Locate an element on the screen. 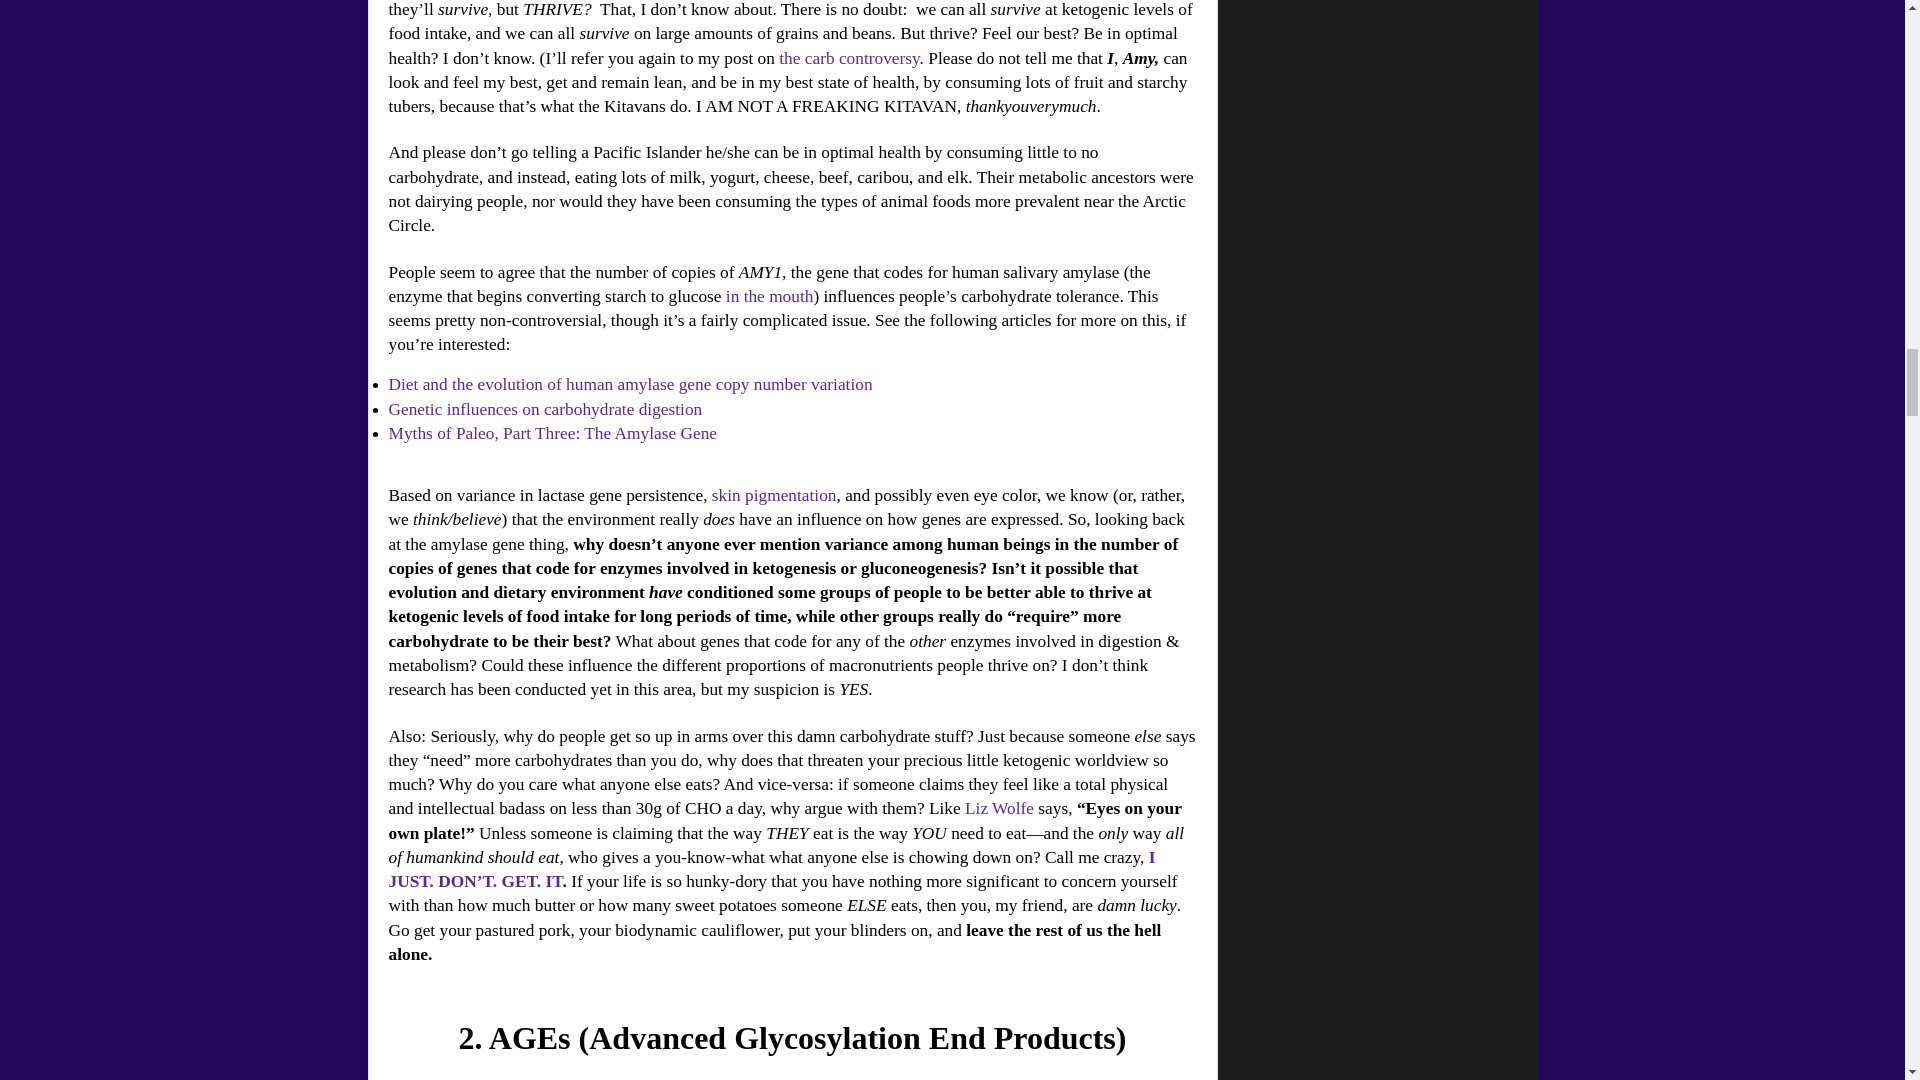  skin pigmentation is located at coordinates (774, 496).